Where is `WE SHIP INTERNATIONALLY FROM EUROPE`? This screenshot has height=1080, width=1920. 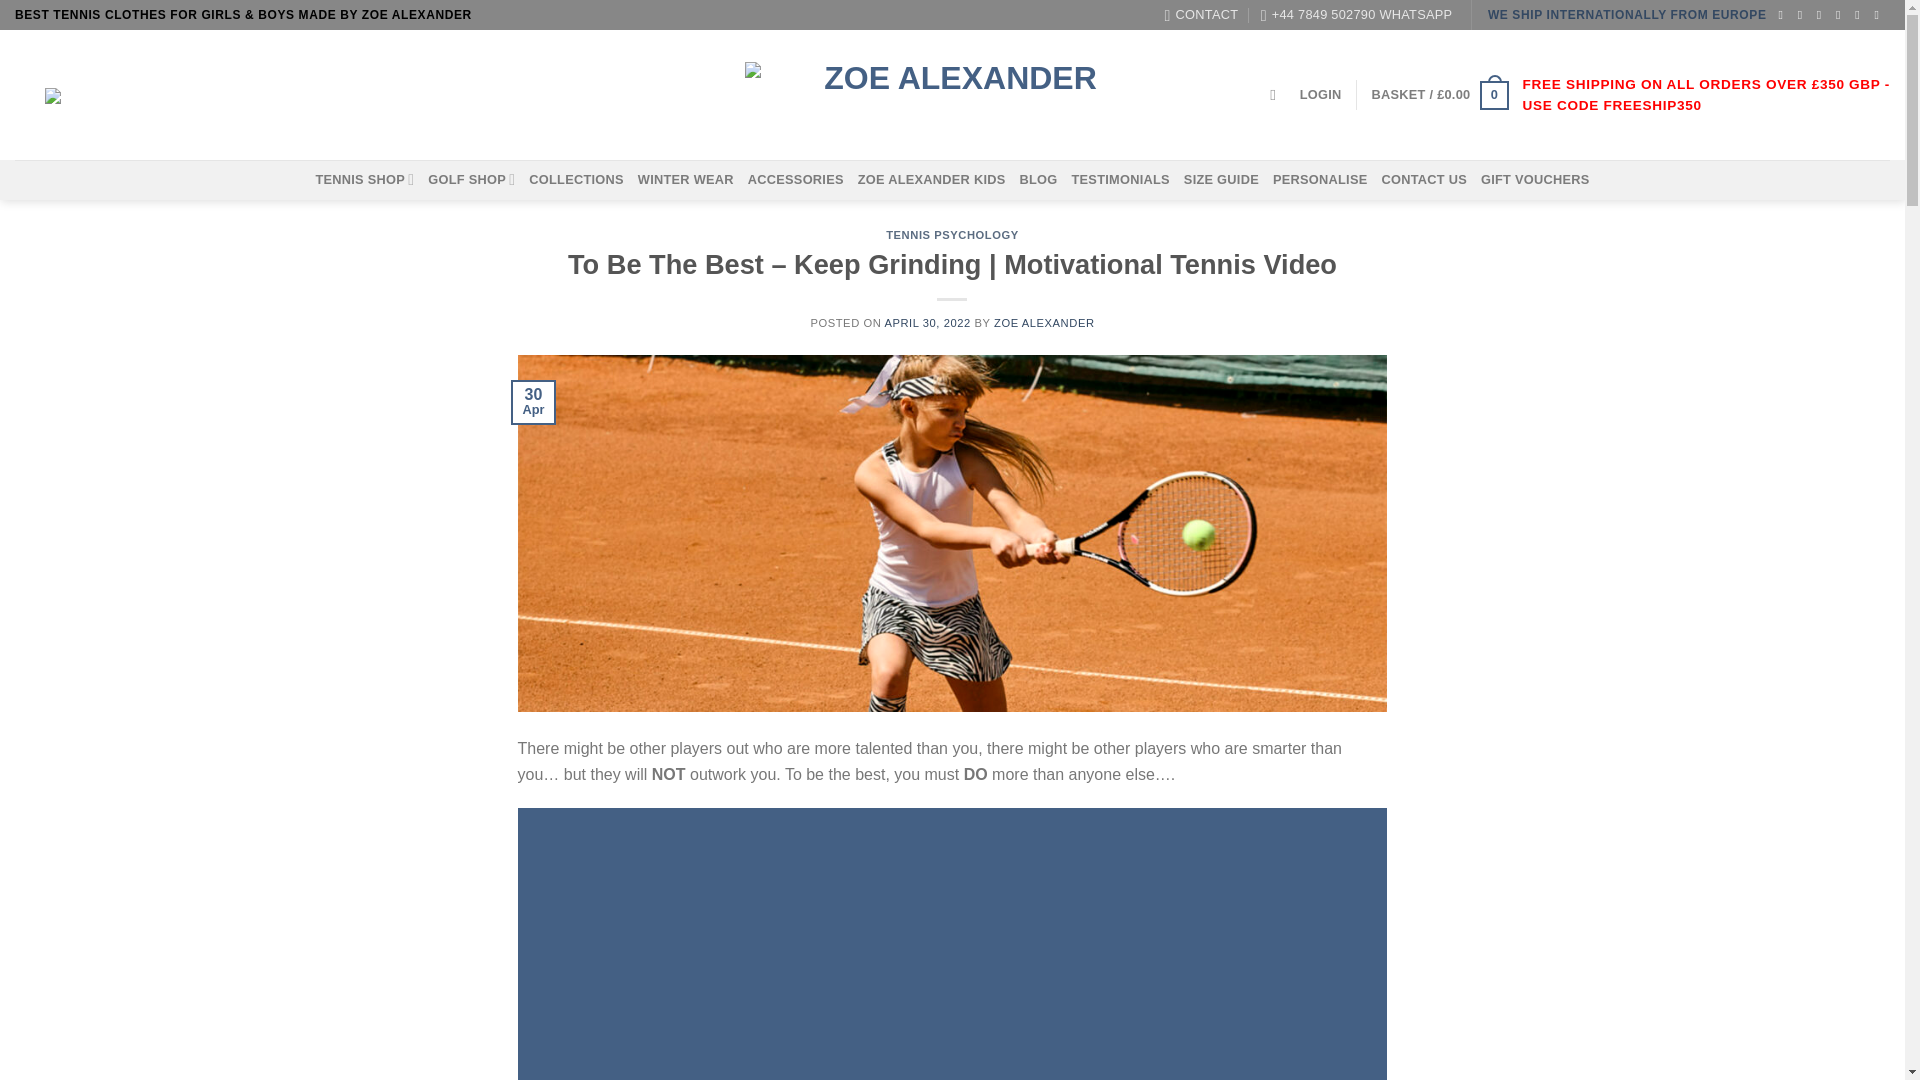
WE SHIP INTERNATIONALLY FROM EUROPE is located at coordinates (1627, 14).